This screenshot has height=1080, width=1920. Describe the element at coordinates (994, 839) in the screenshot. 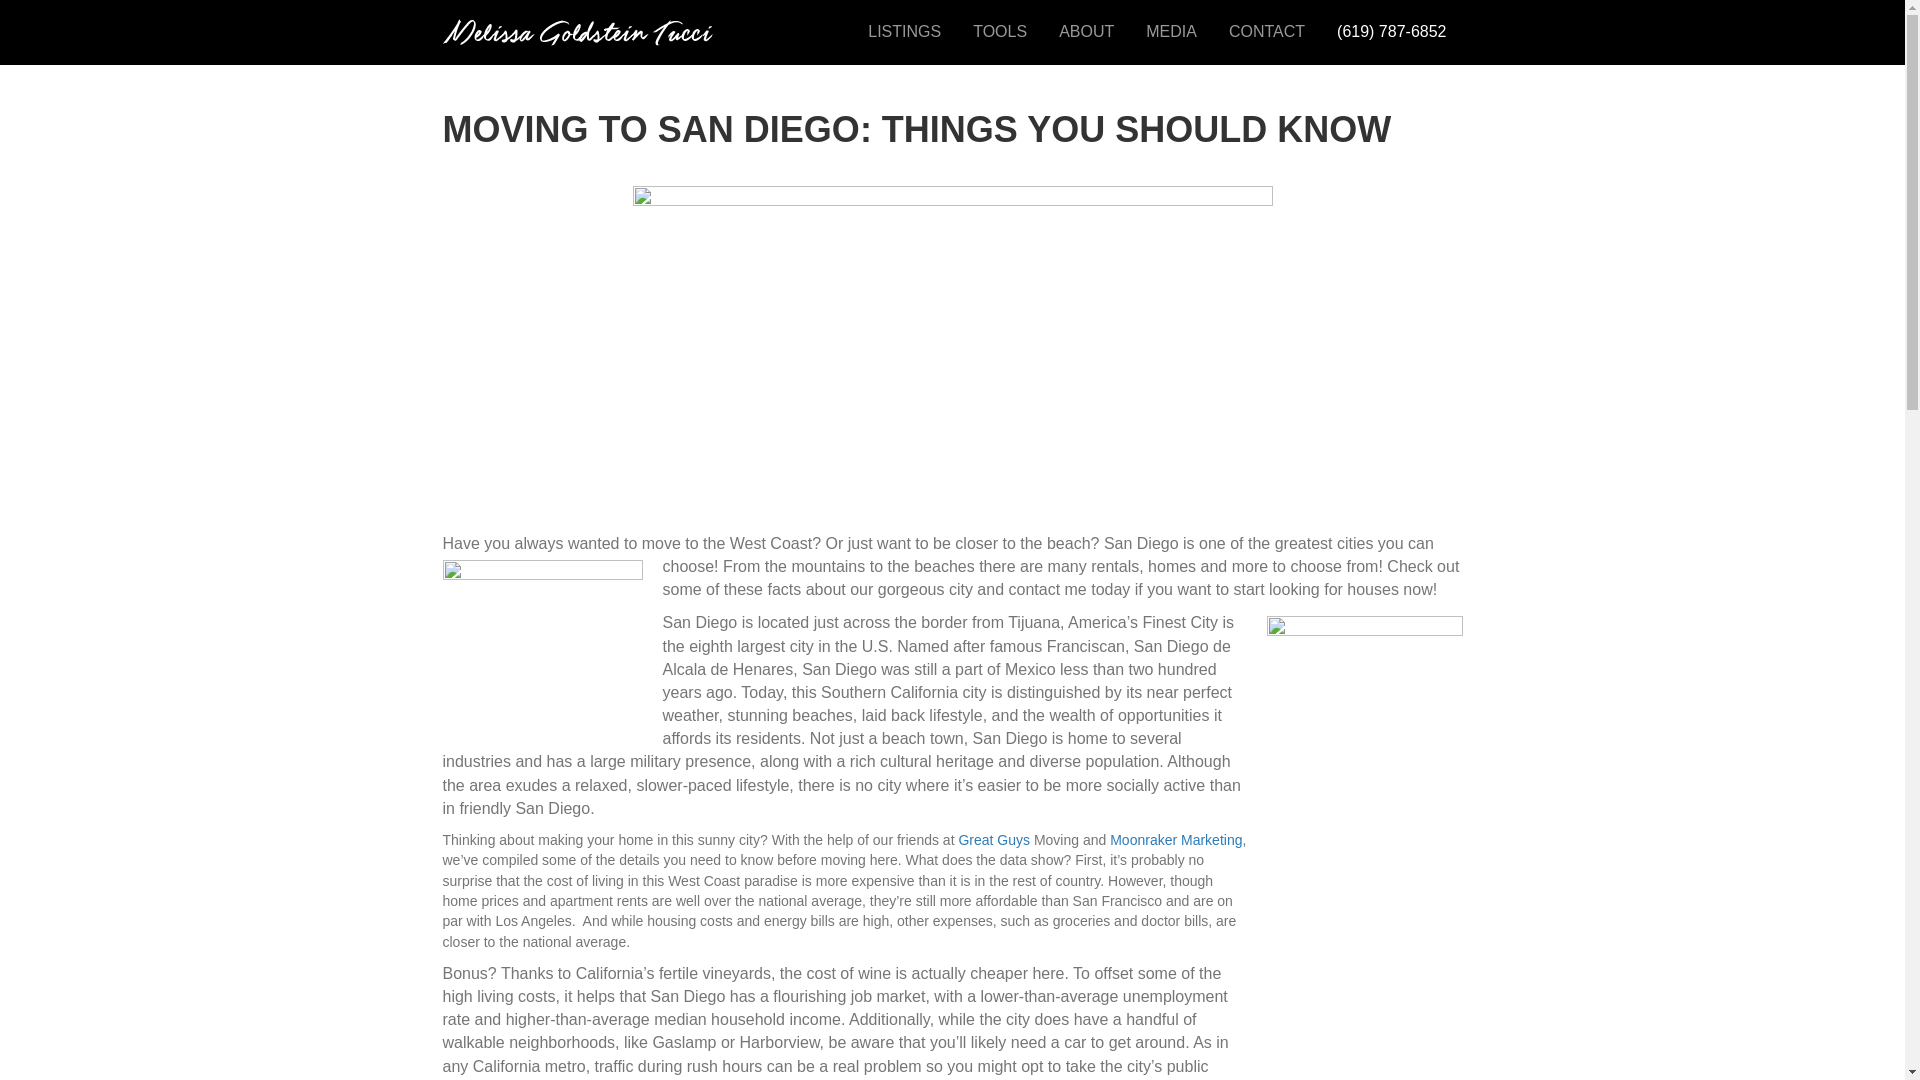

I see `Great Guys` at that location.